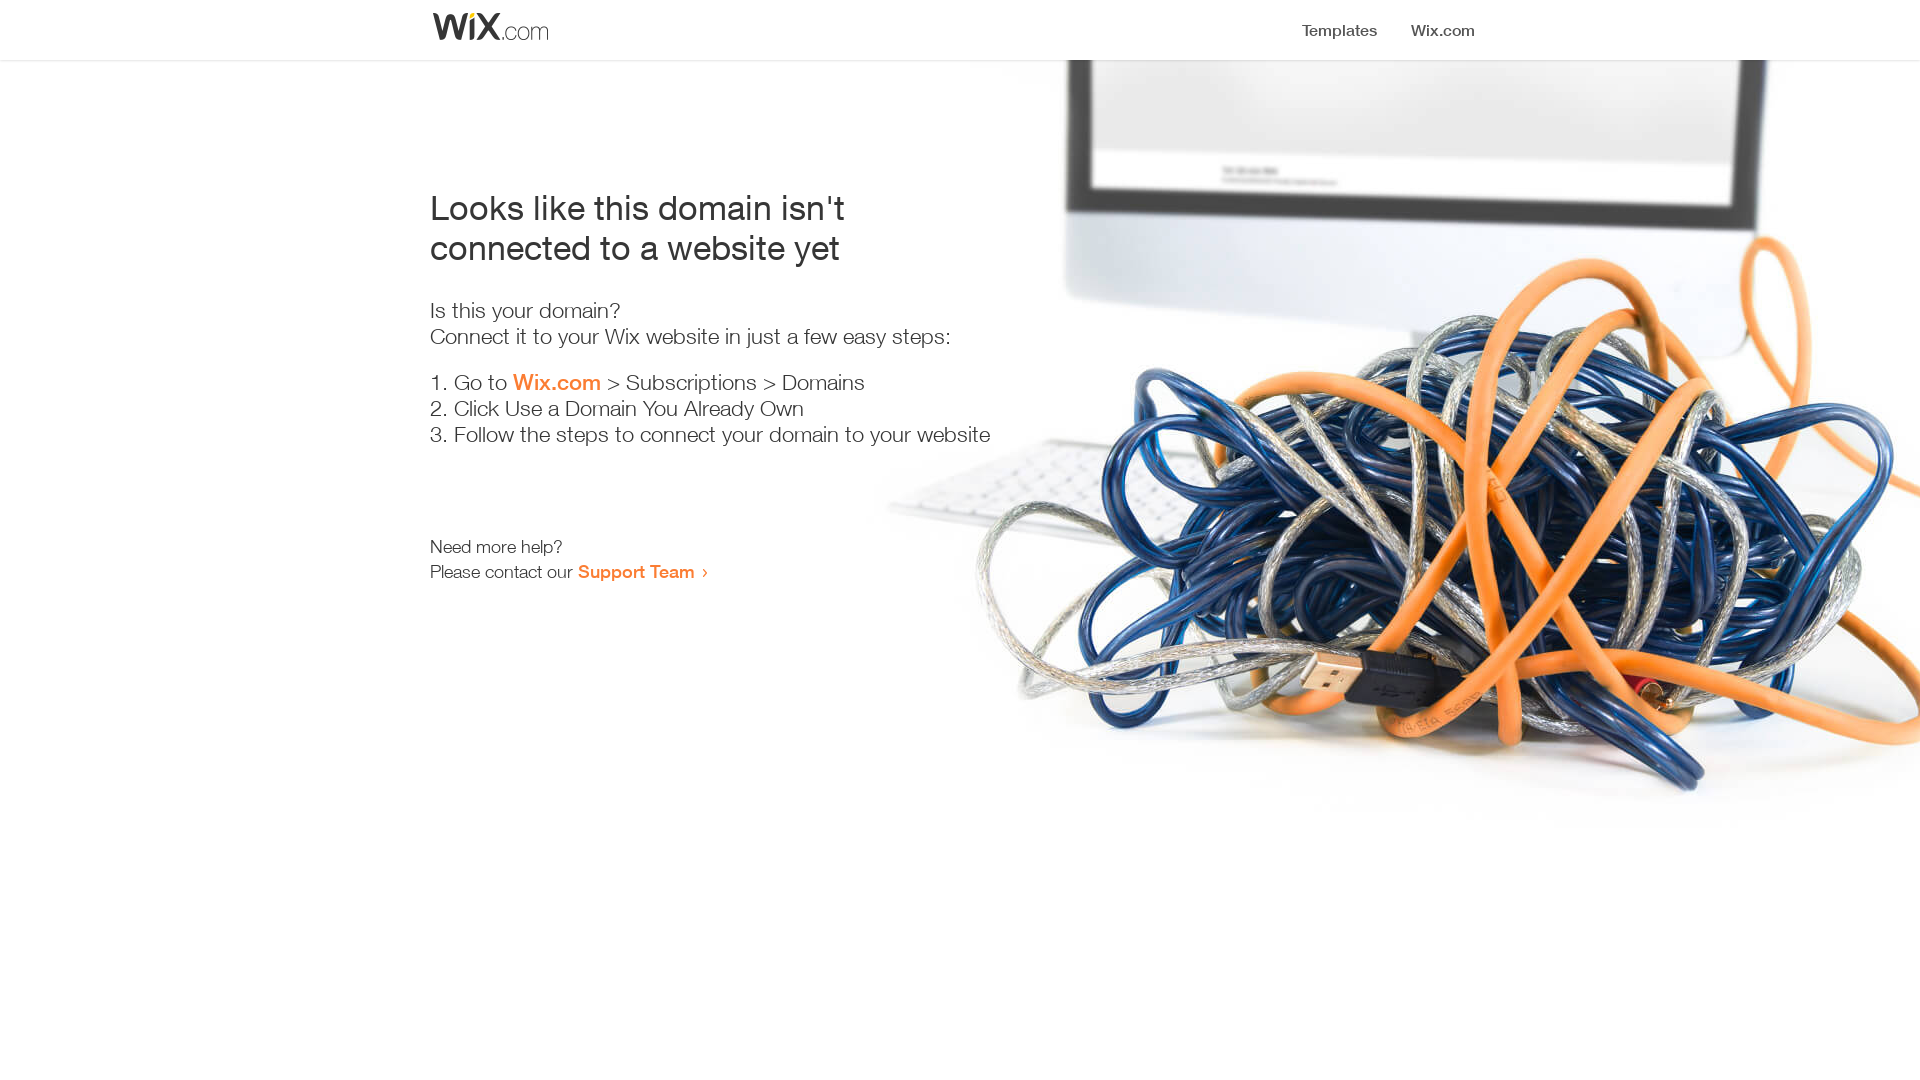 This screenshot has width=1920, height=1080. Describe the element at coordinates (636, 571) in the screenshot. I see `Support Team` at that location.